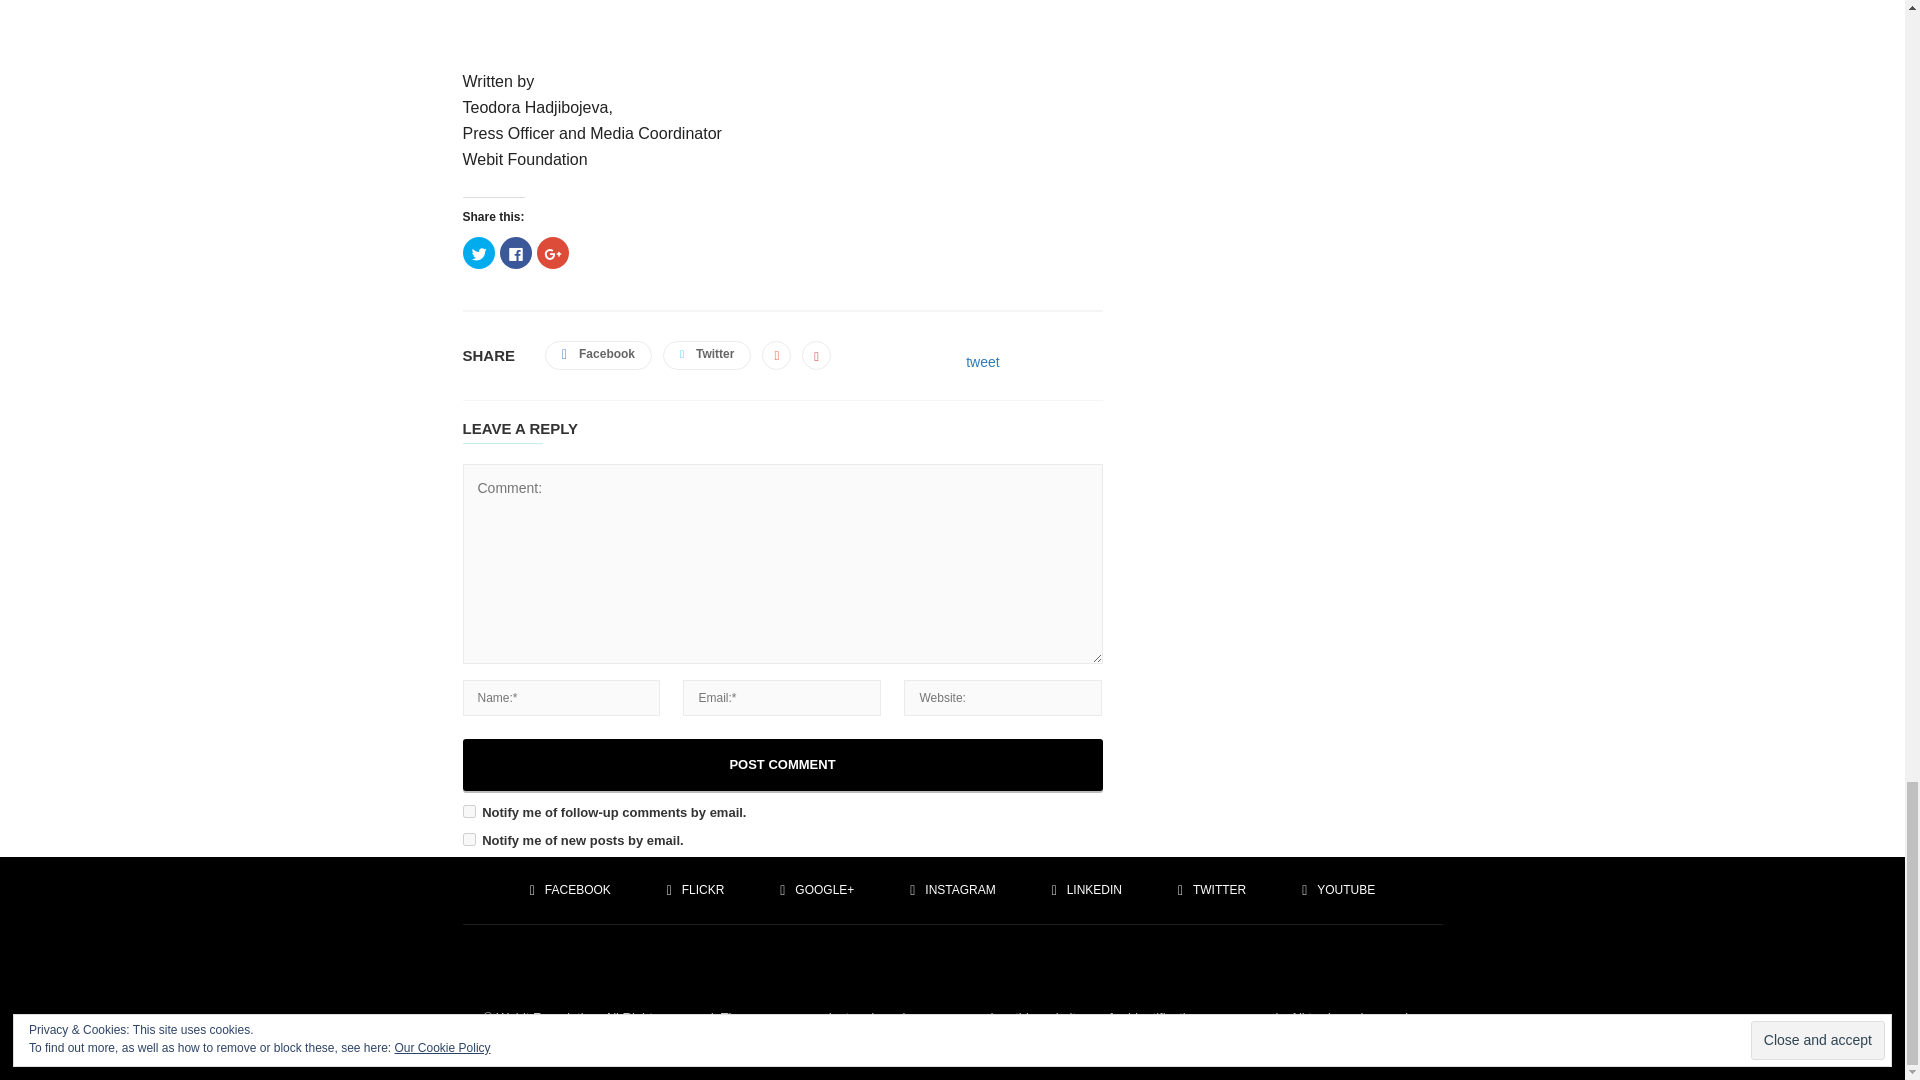  I want to click on Click to share on Facebook, so click(515, 252).